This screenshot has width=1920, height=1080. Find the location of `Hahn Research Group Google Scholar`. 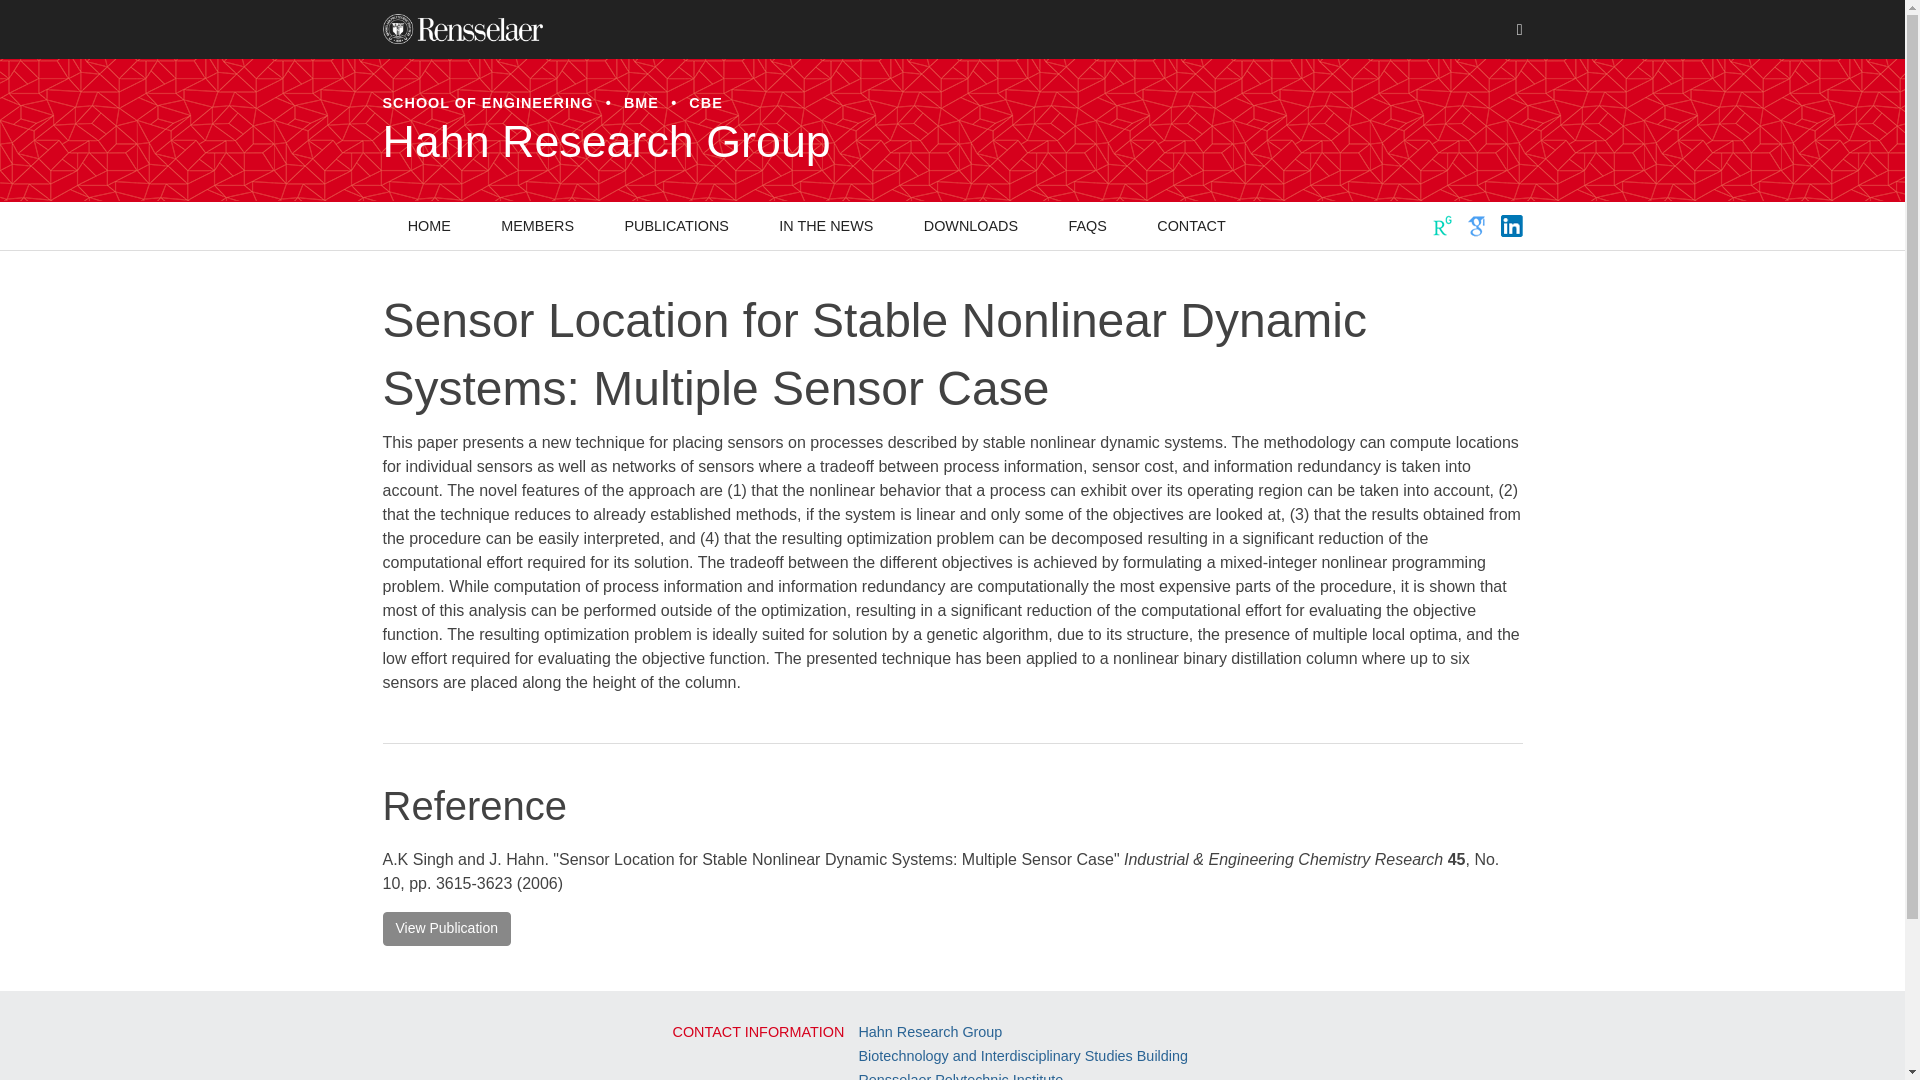

Hahn Research Group Google Scholar is located at coordinates (1477, 226).